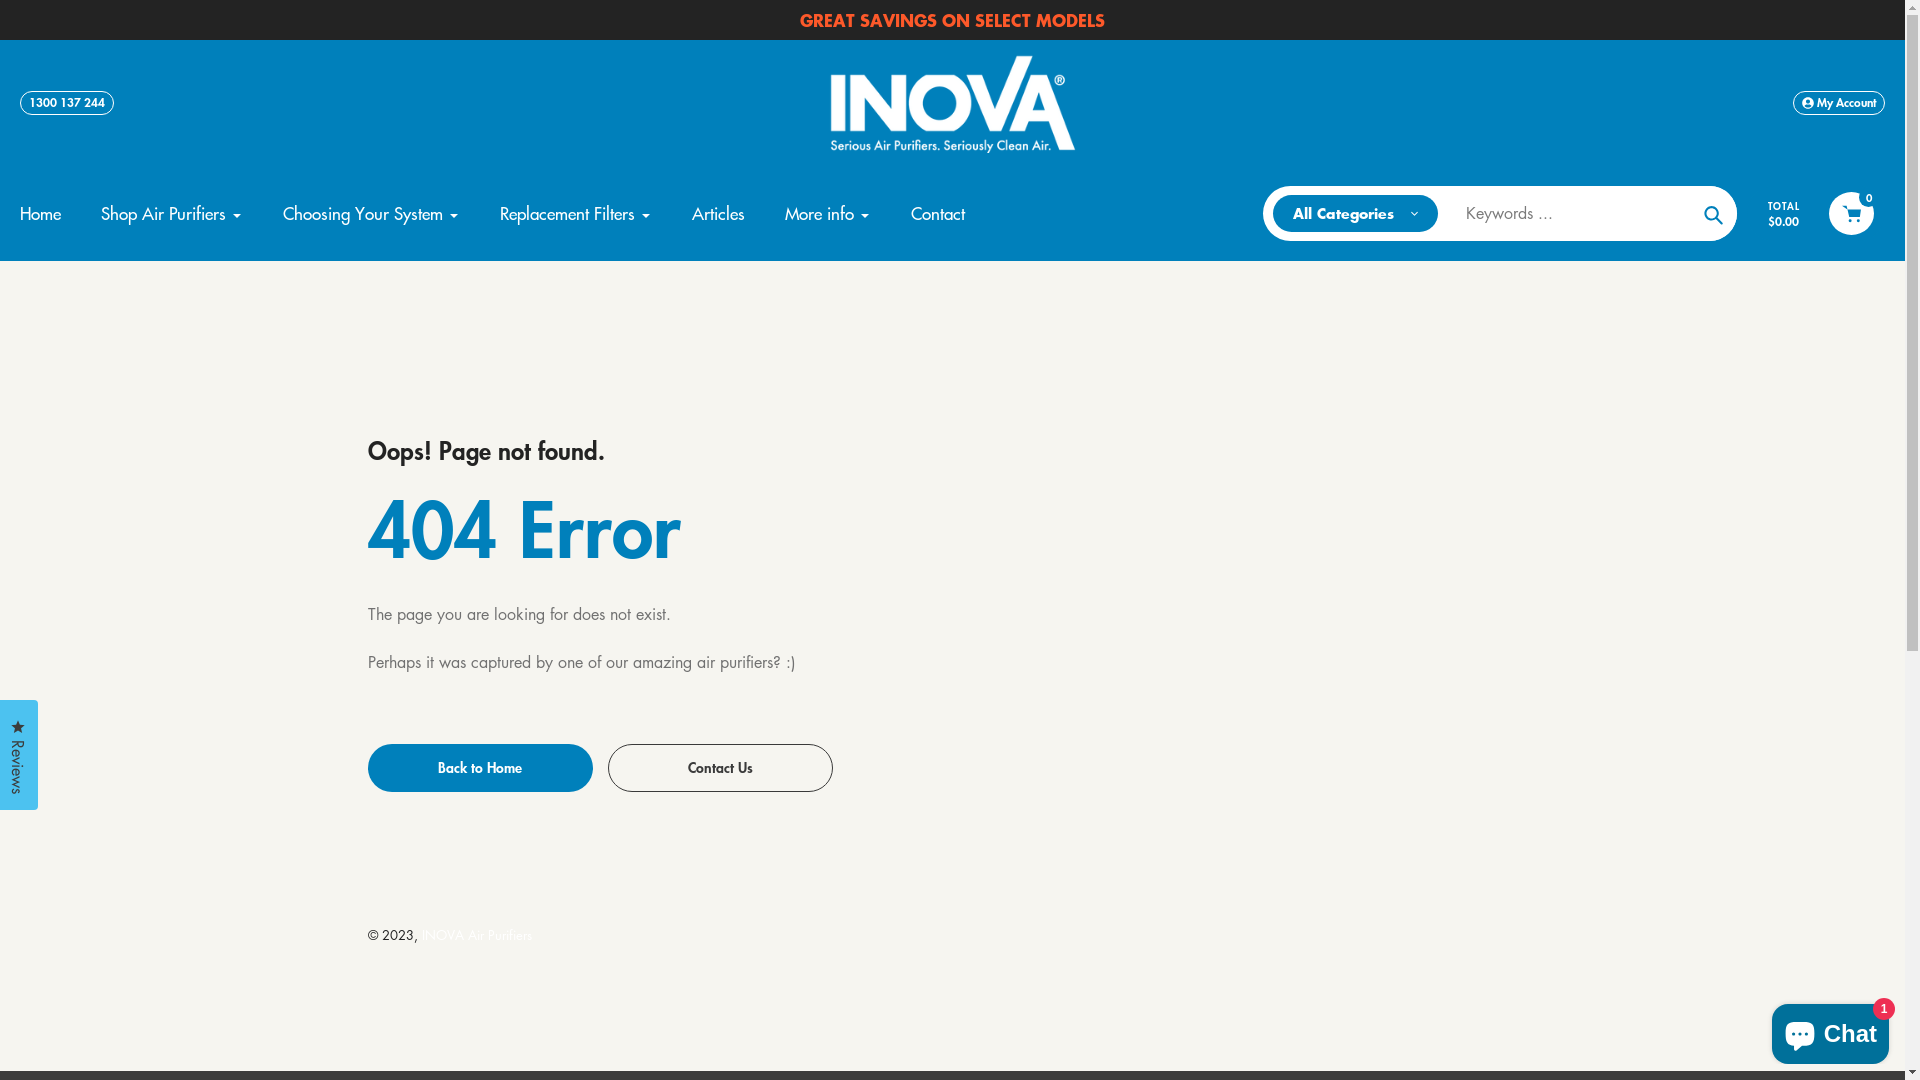 This screenshot has height=1080, width=1920. I want to click on Contact, so click(938, 214).